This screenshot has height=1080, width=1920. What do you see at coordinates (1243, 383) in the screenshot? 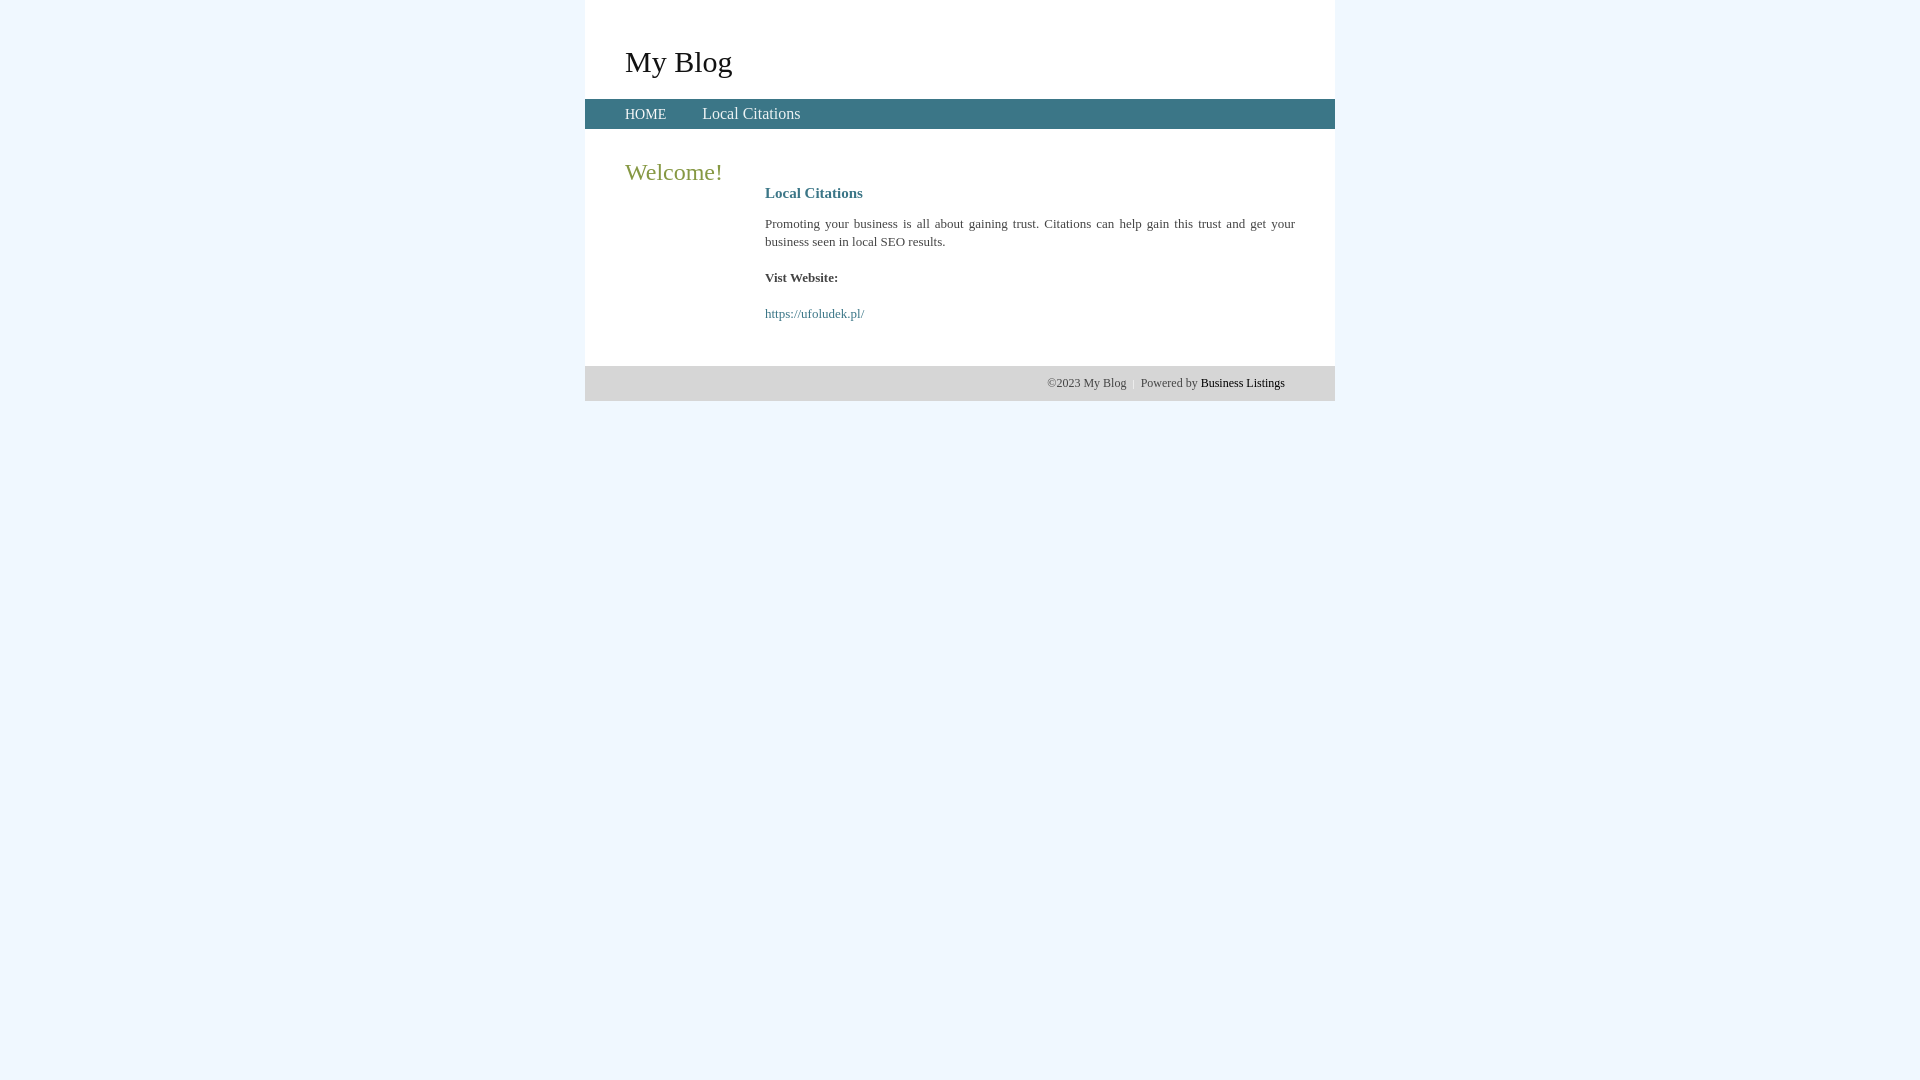
I see `Business Listings` at bounding box center [1243, 383].